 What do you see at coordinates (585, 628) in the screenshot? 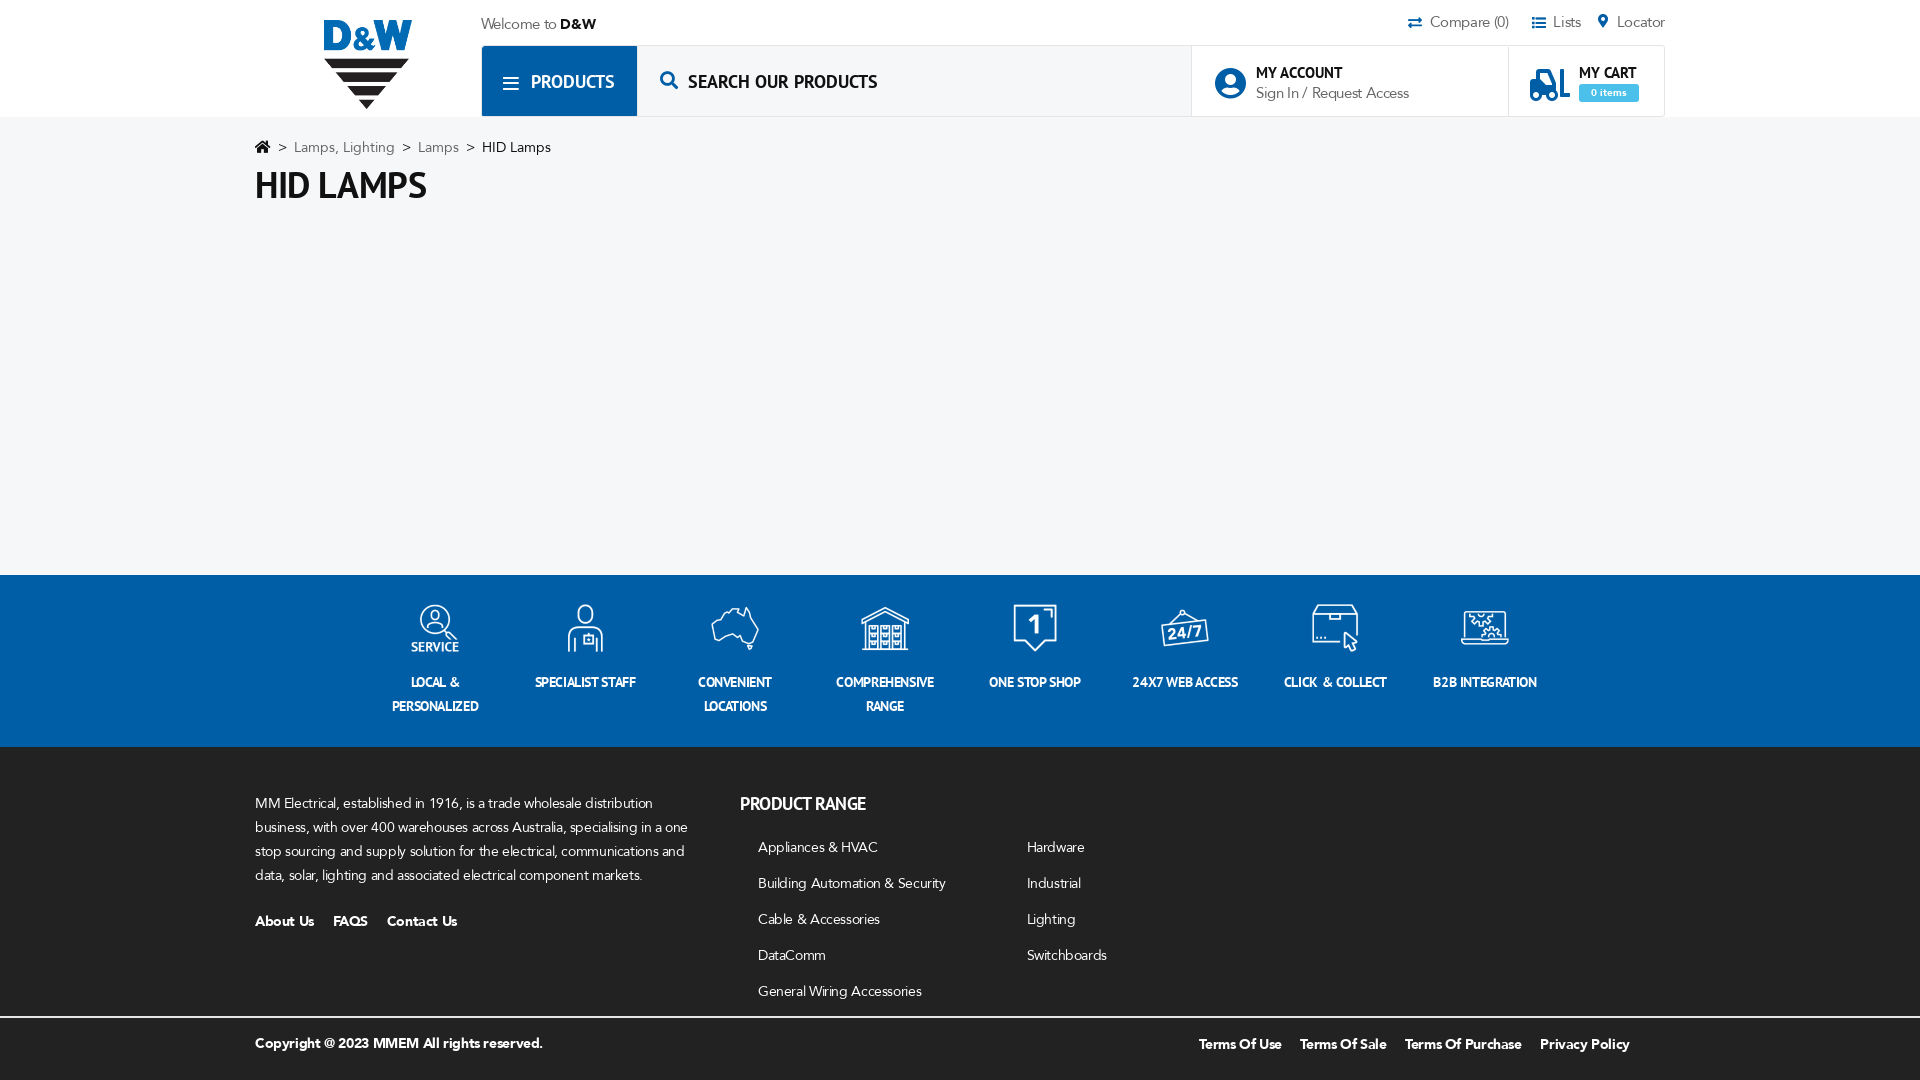
I see `Specialist staff` at bounding box center [585, 628].